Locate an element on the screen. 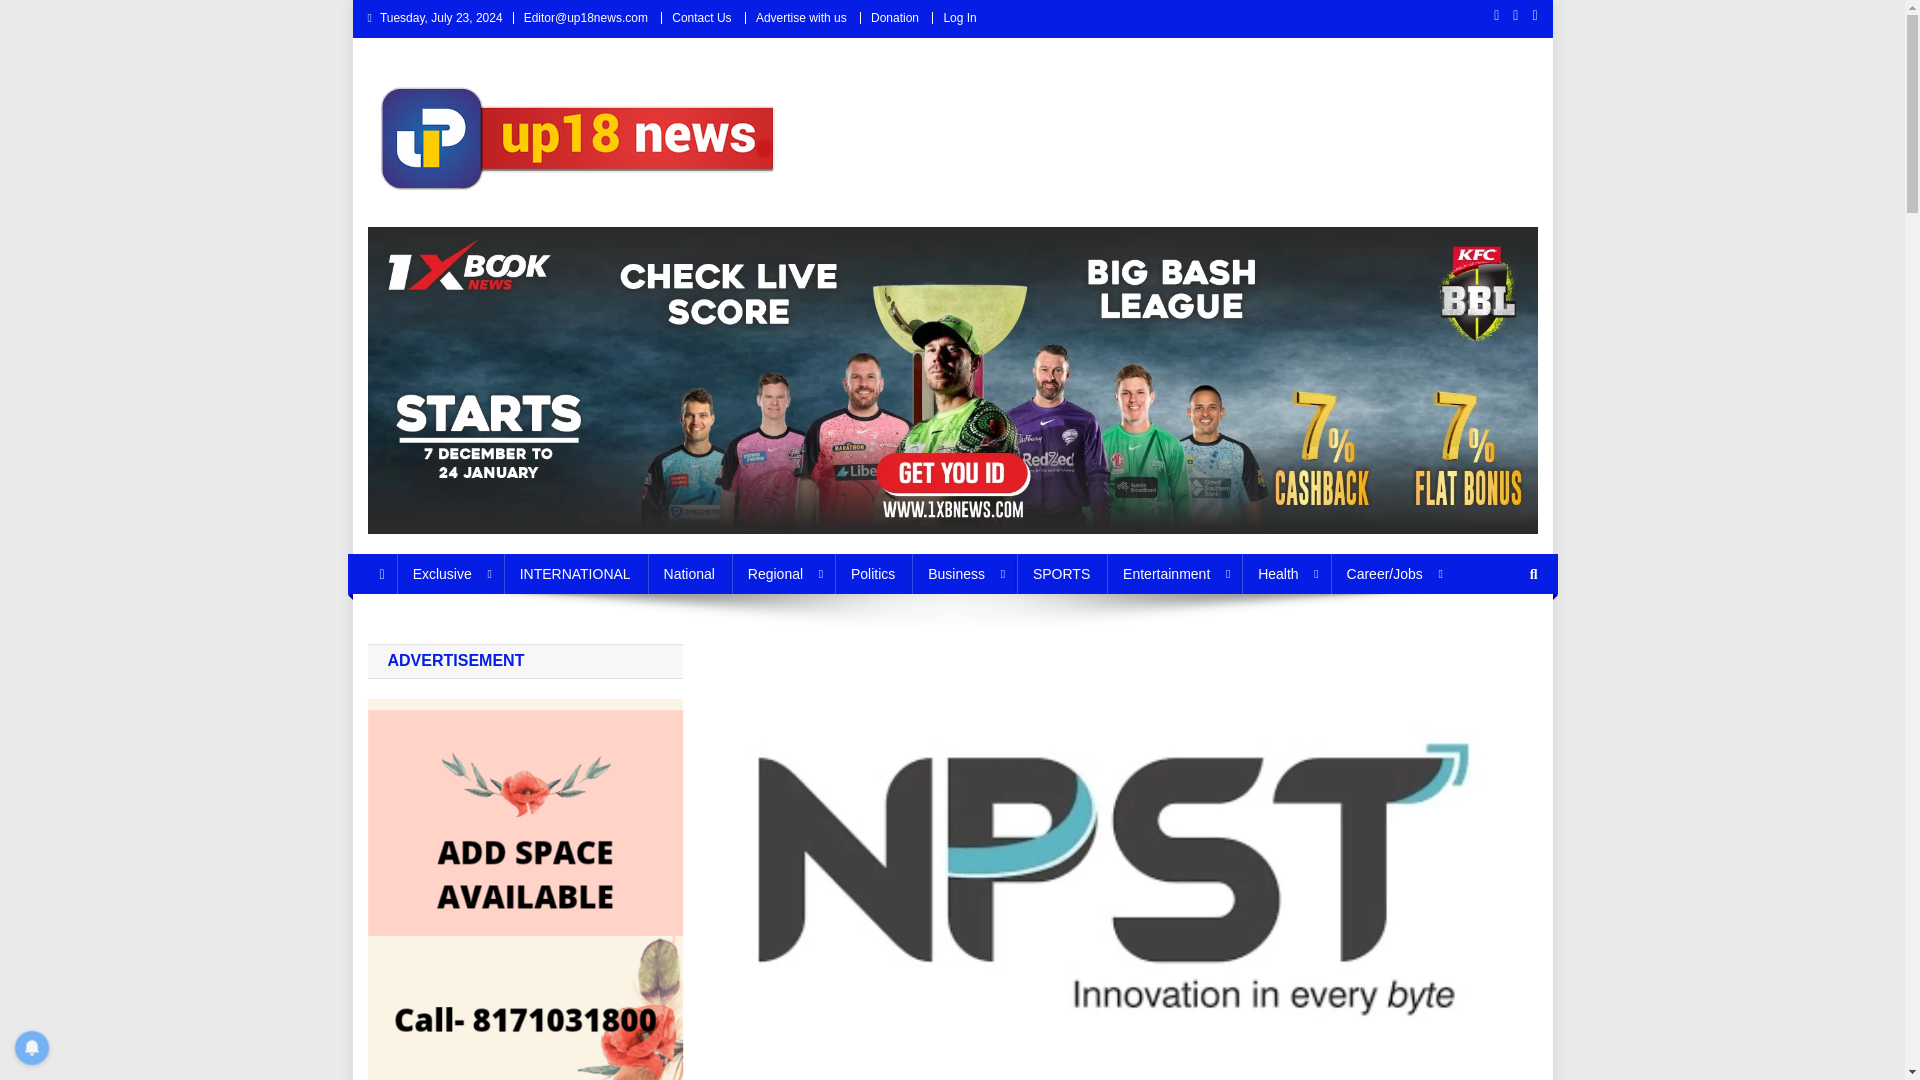 Image resolution: width=1920 pixels, height=1080 pixels. Regional is located at coordinates (782, 574).